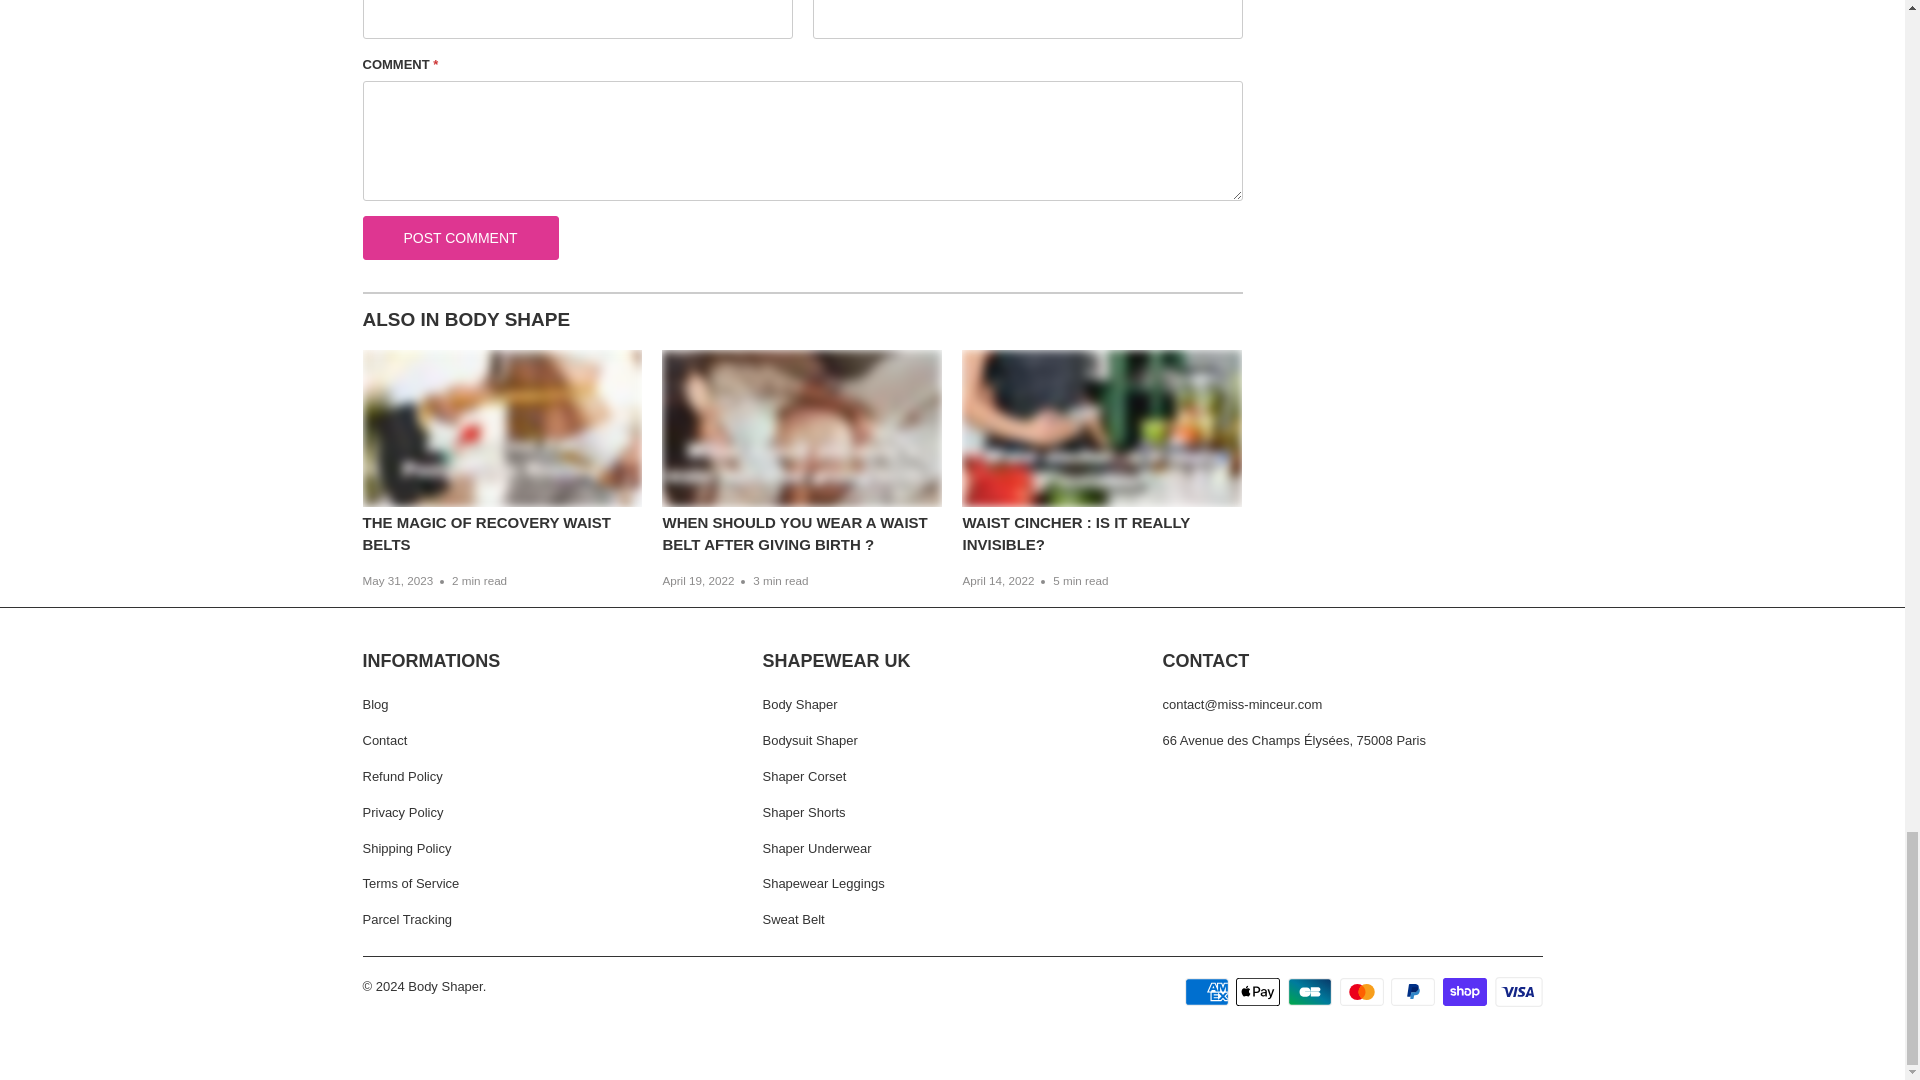 The width and height of the screenshot is (1920, 1080). I want to click on Cartes Bancaires, so click(1312, 992).